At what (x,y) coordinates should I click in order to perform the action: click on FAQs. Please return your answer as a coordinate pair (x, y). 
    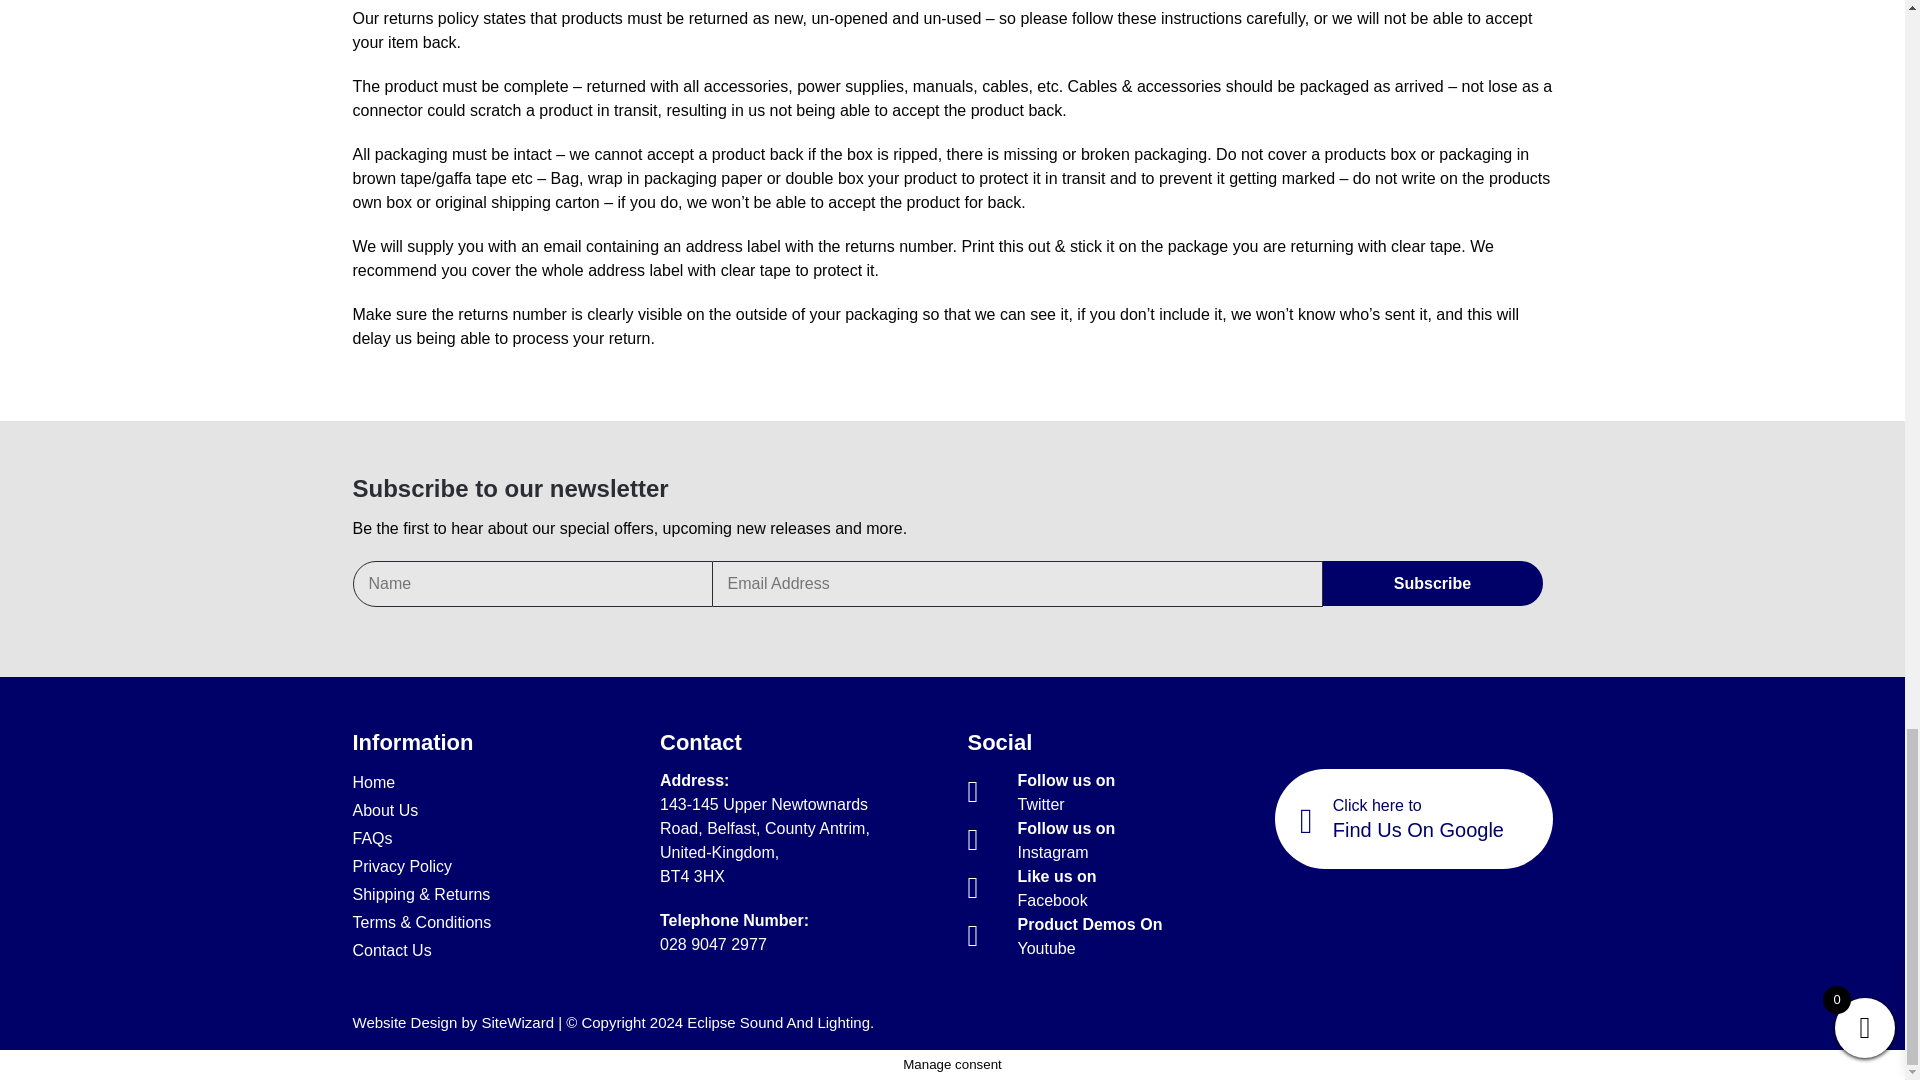
    Looking at the image, I should click on (1432, 582).